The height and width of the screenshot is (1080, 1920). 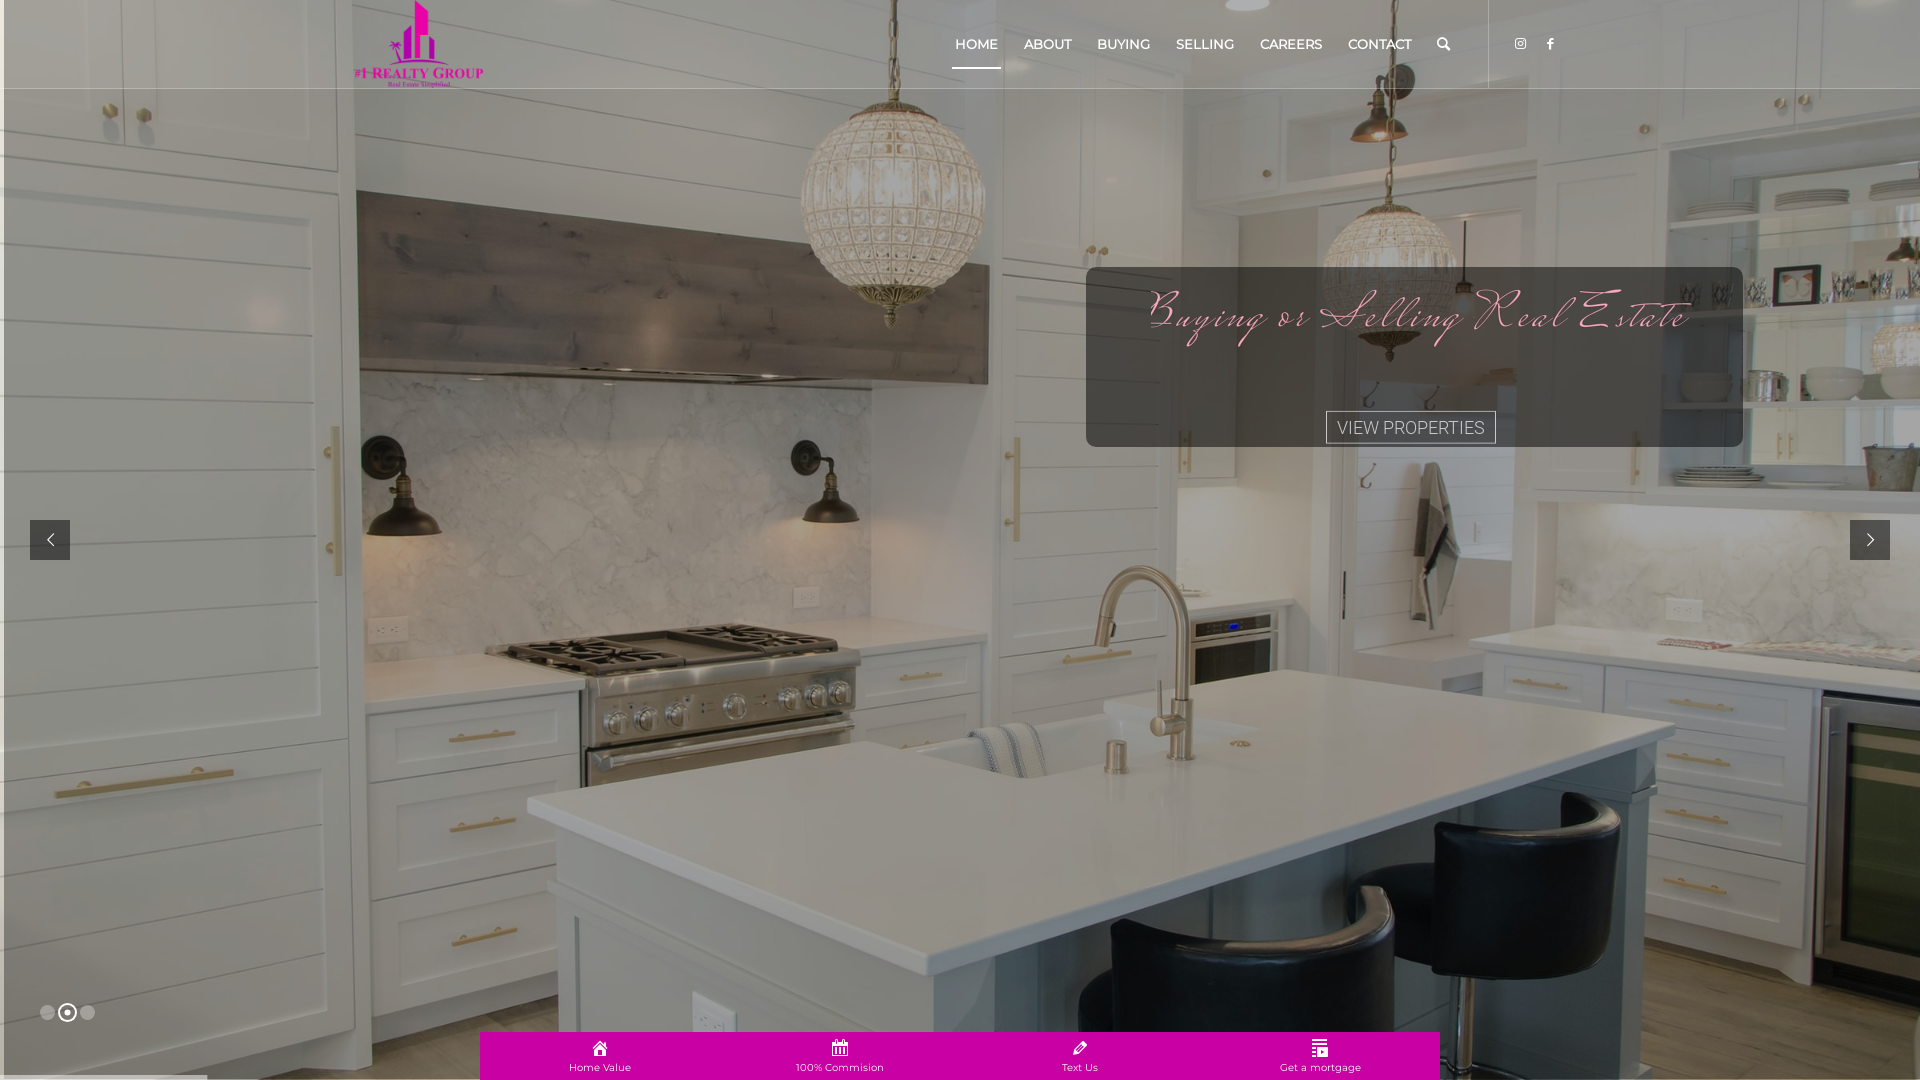 What do you see at coordinates (1124, 44) in the screenshot?
I see `BUYING` at bounding box center [1124, 44].